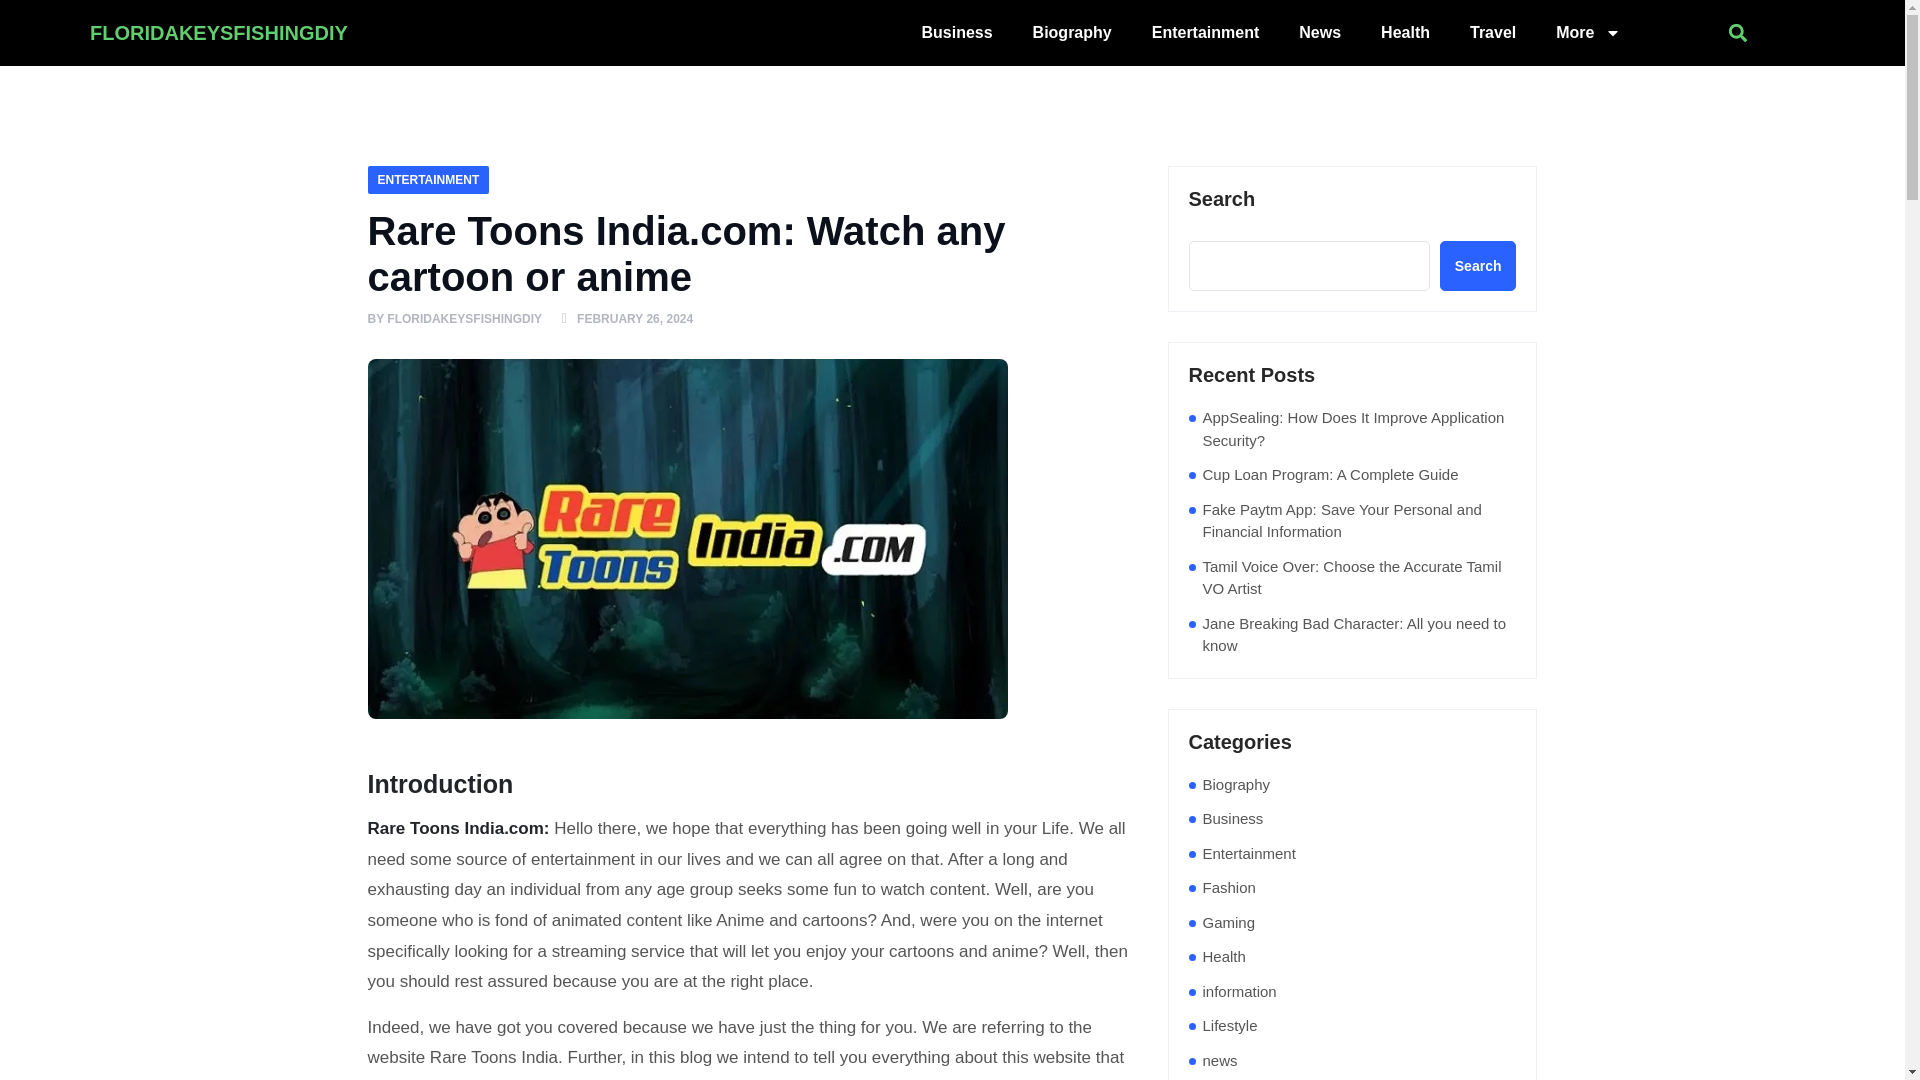 The image size is (1920, 1080). Describe the element at coordinates (1588, 32) in the screenshot. I see `More` at that location.